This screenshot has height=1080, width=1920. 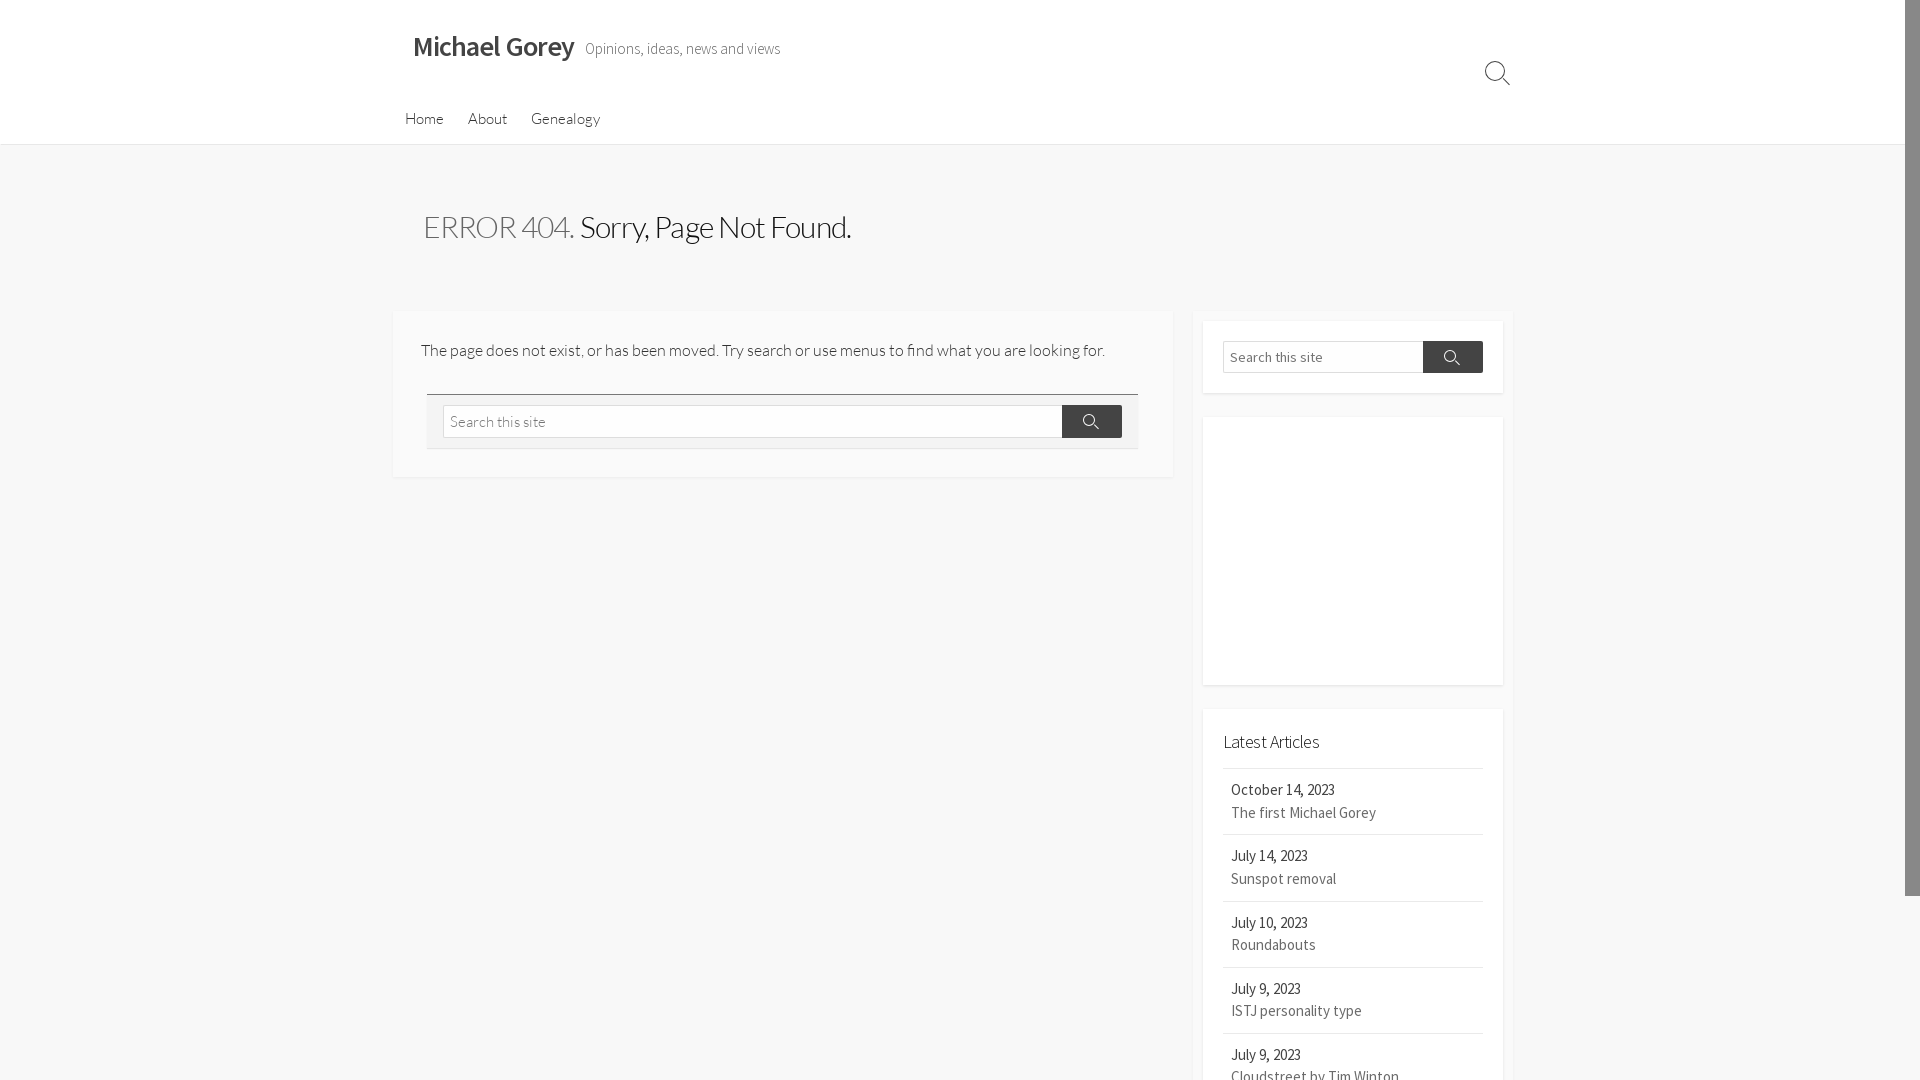 What do you see at coordinates (564, 119) in the screenshot?
I see `Genealogy` at bounding box center [564, 119].